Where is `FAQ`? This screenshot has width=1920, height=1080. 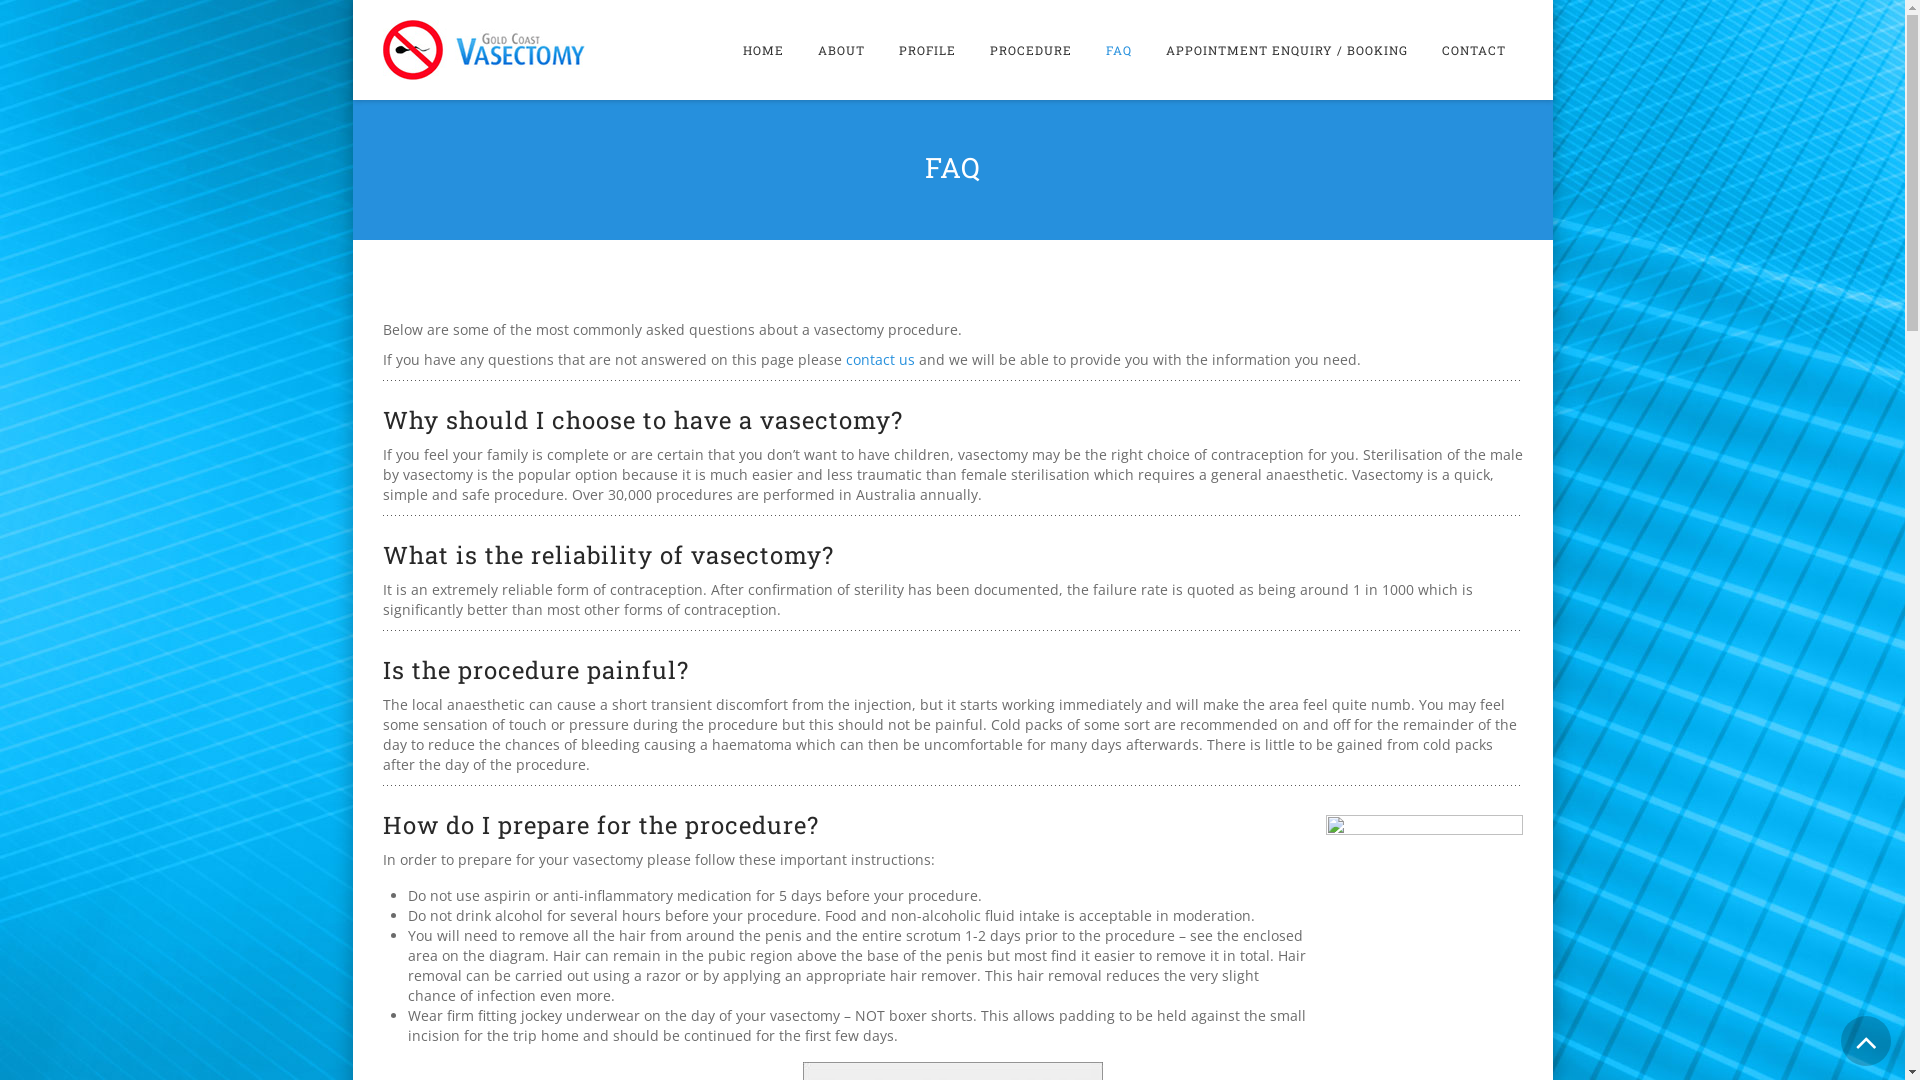 FAQ is located at coordinates (1118, 50).